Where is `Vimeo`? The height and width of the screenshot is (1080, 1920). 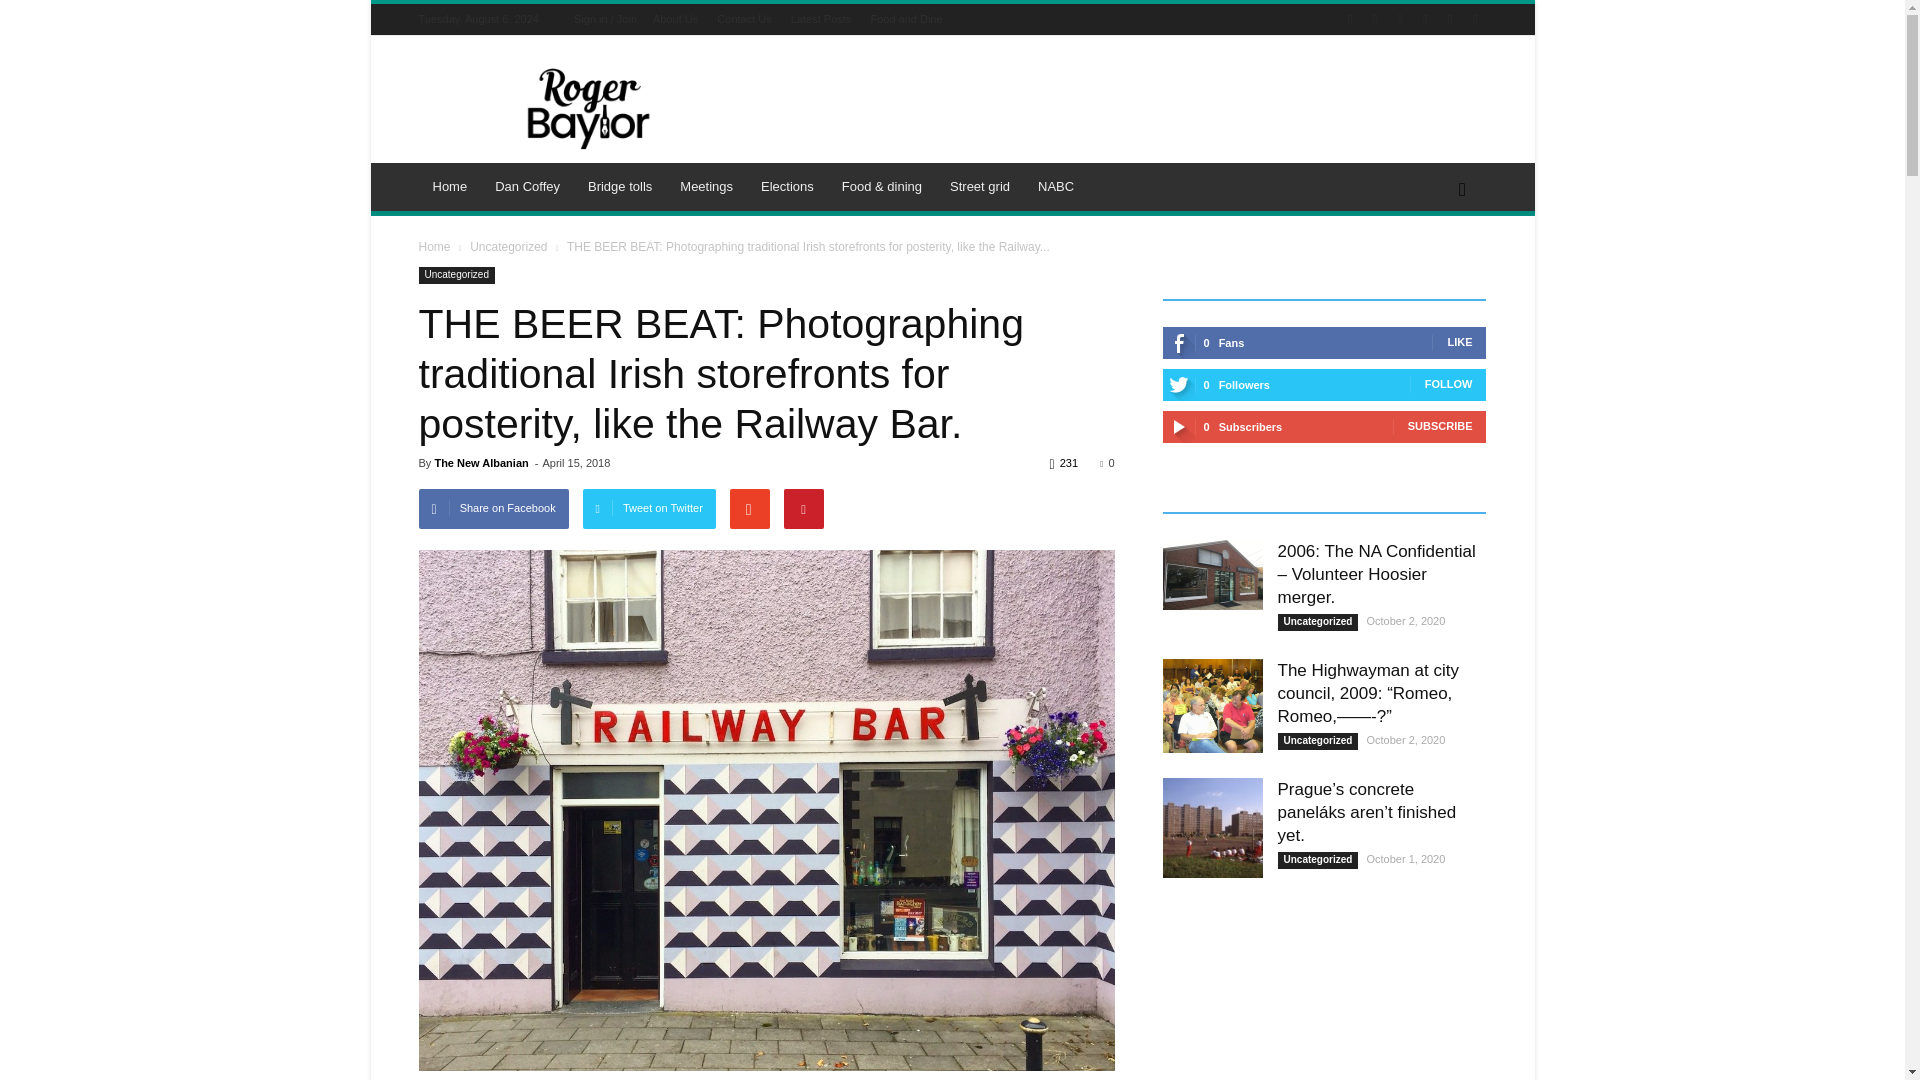 Vimeo is located at coordinates (1450, 18).